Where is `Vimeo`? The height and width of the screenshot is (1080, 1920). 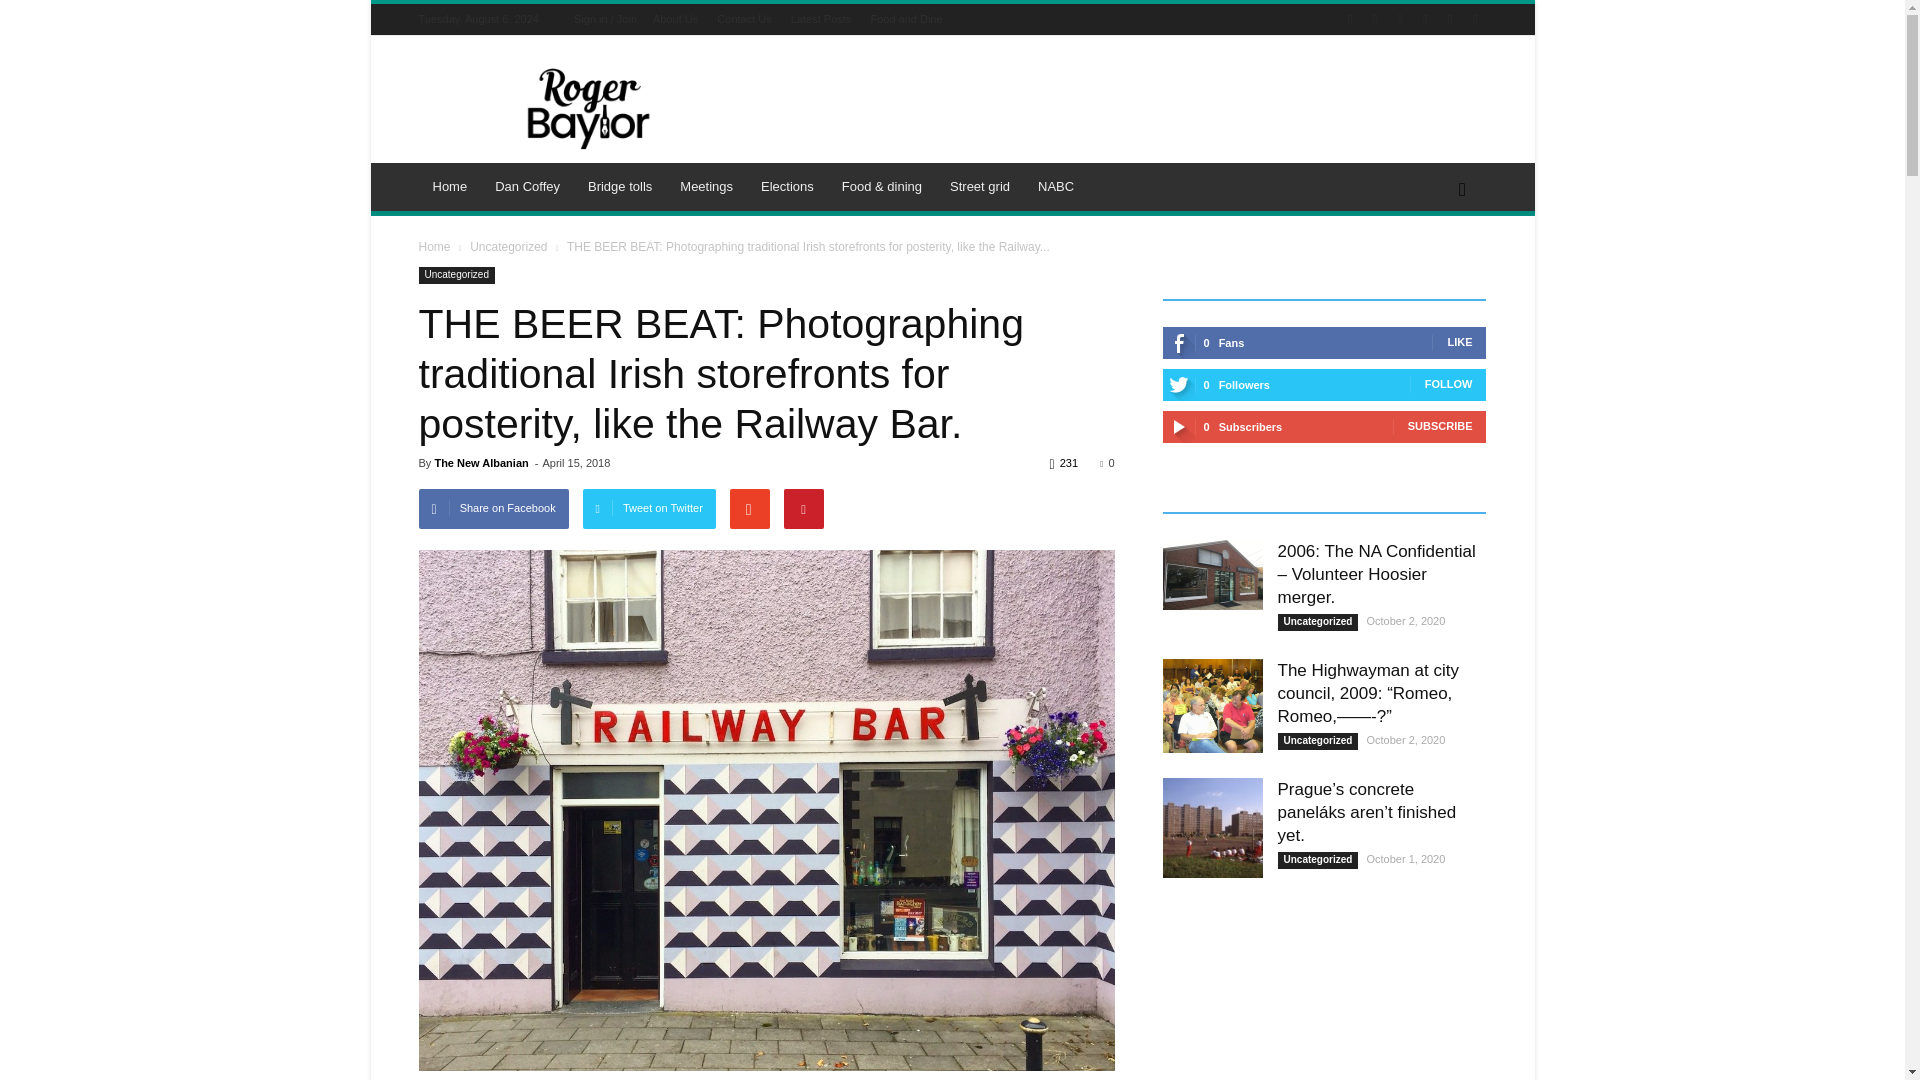 Vimeo is located at coordinates (1450, 18).